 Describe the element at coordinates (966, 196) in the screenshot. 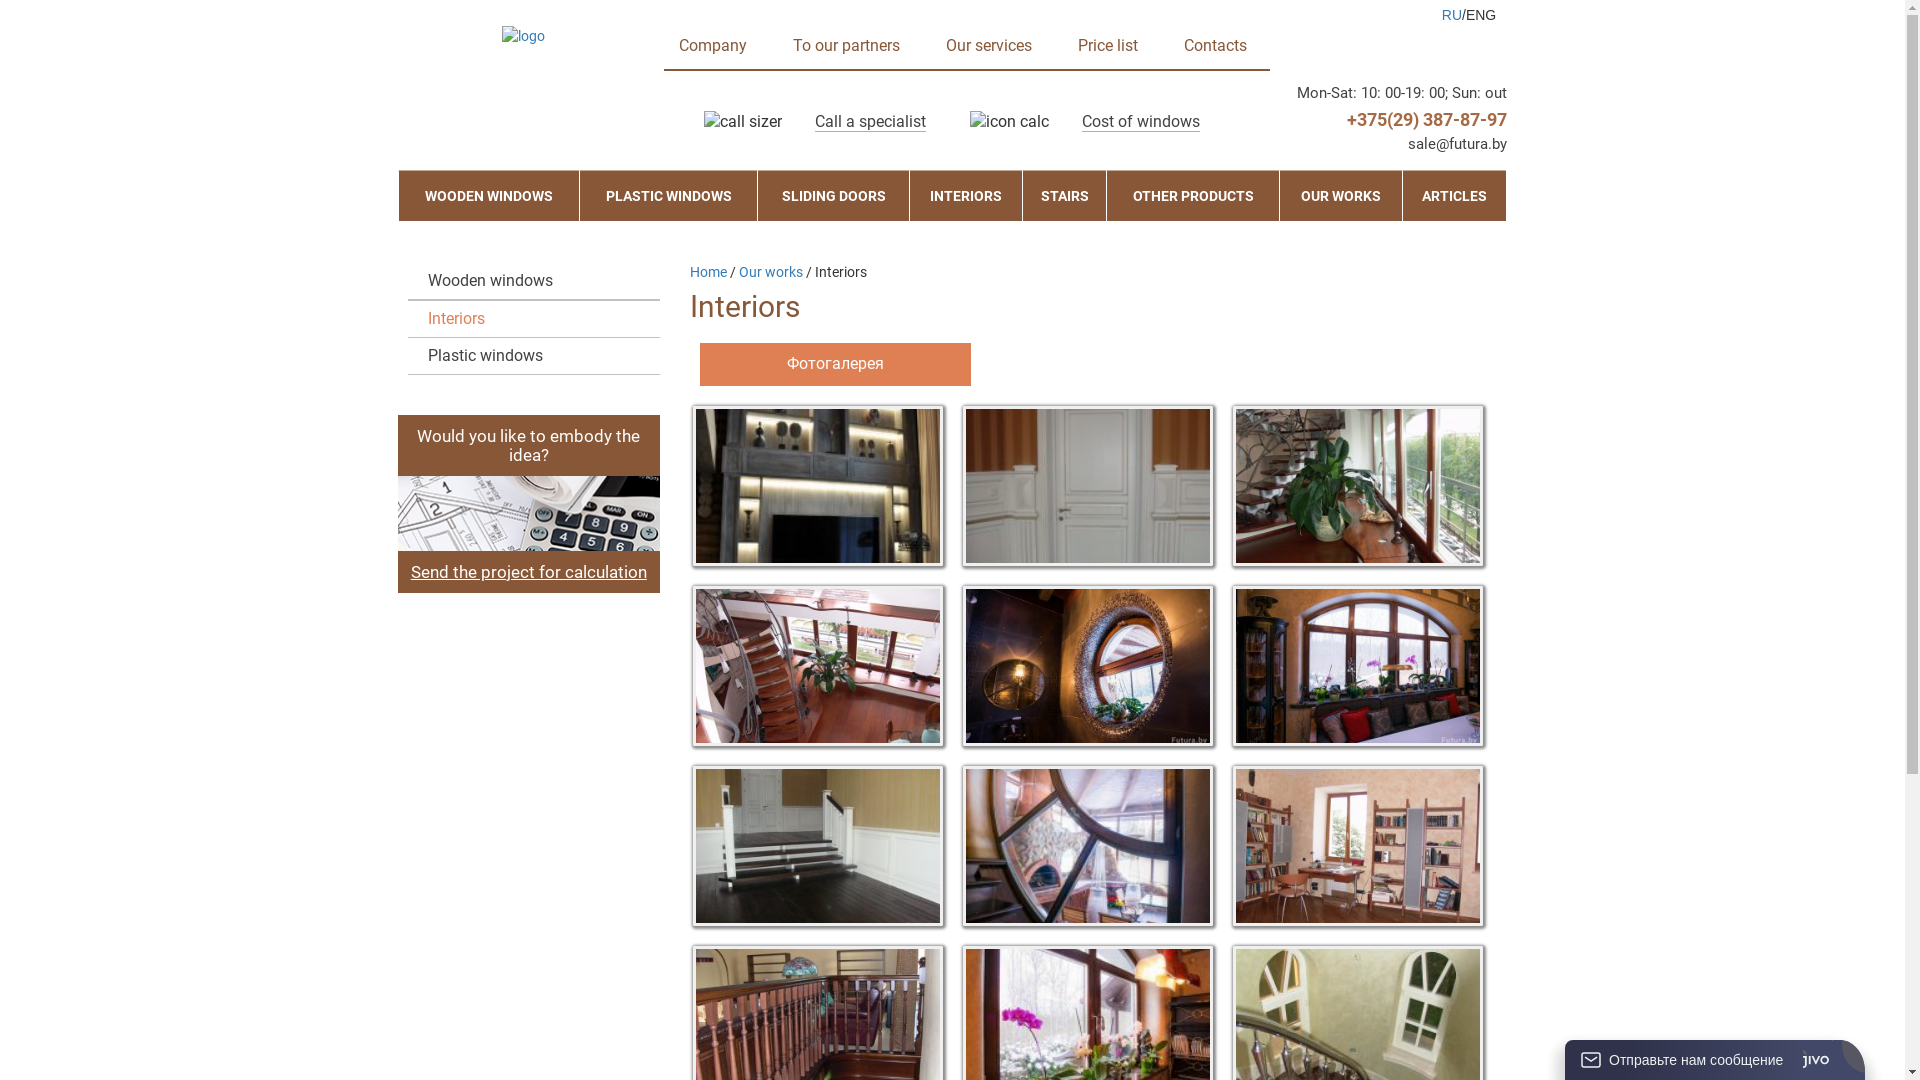

I see `INTERIORS` at that location.